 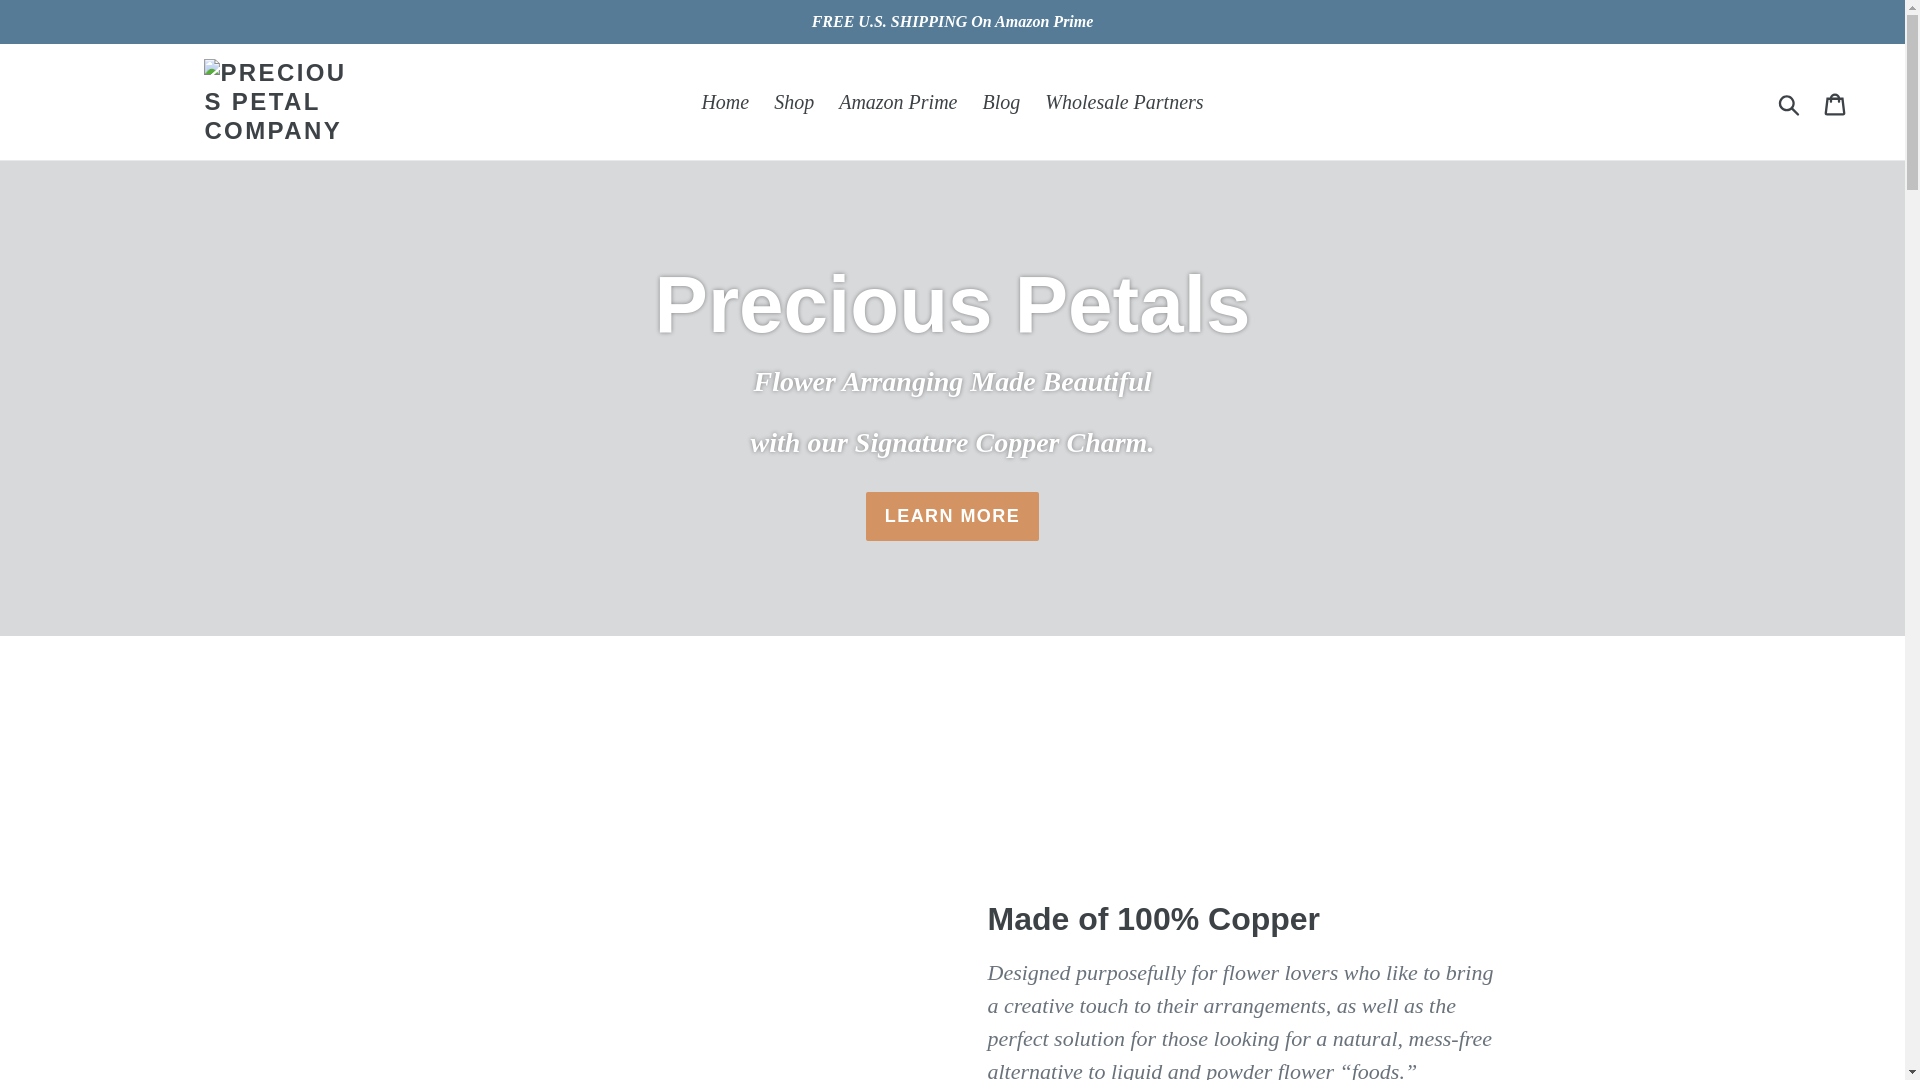 I want to click on Cart, so click(x=1836, y=102).